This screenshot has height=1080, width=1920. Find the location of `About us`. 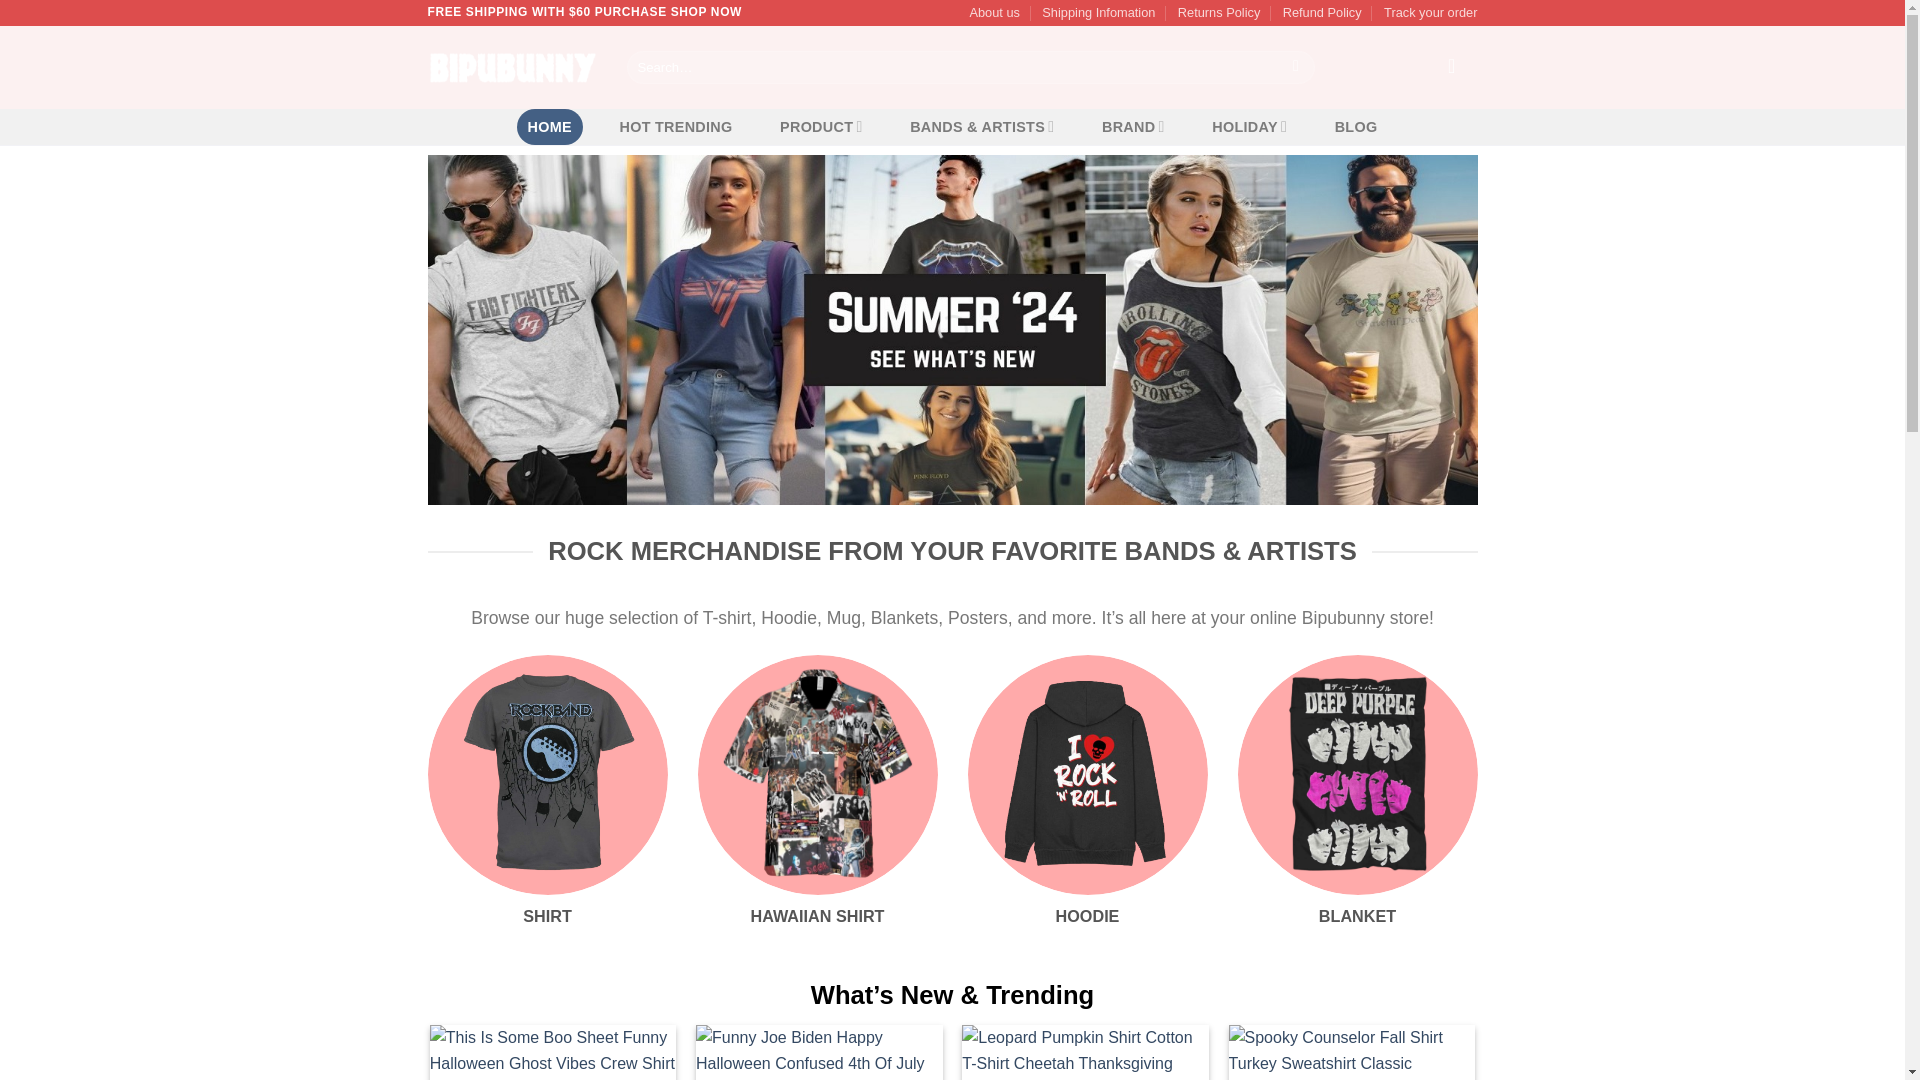

About us is located at coordinates (994, 12).